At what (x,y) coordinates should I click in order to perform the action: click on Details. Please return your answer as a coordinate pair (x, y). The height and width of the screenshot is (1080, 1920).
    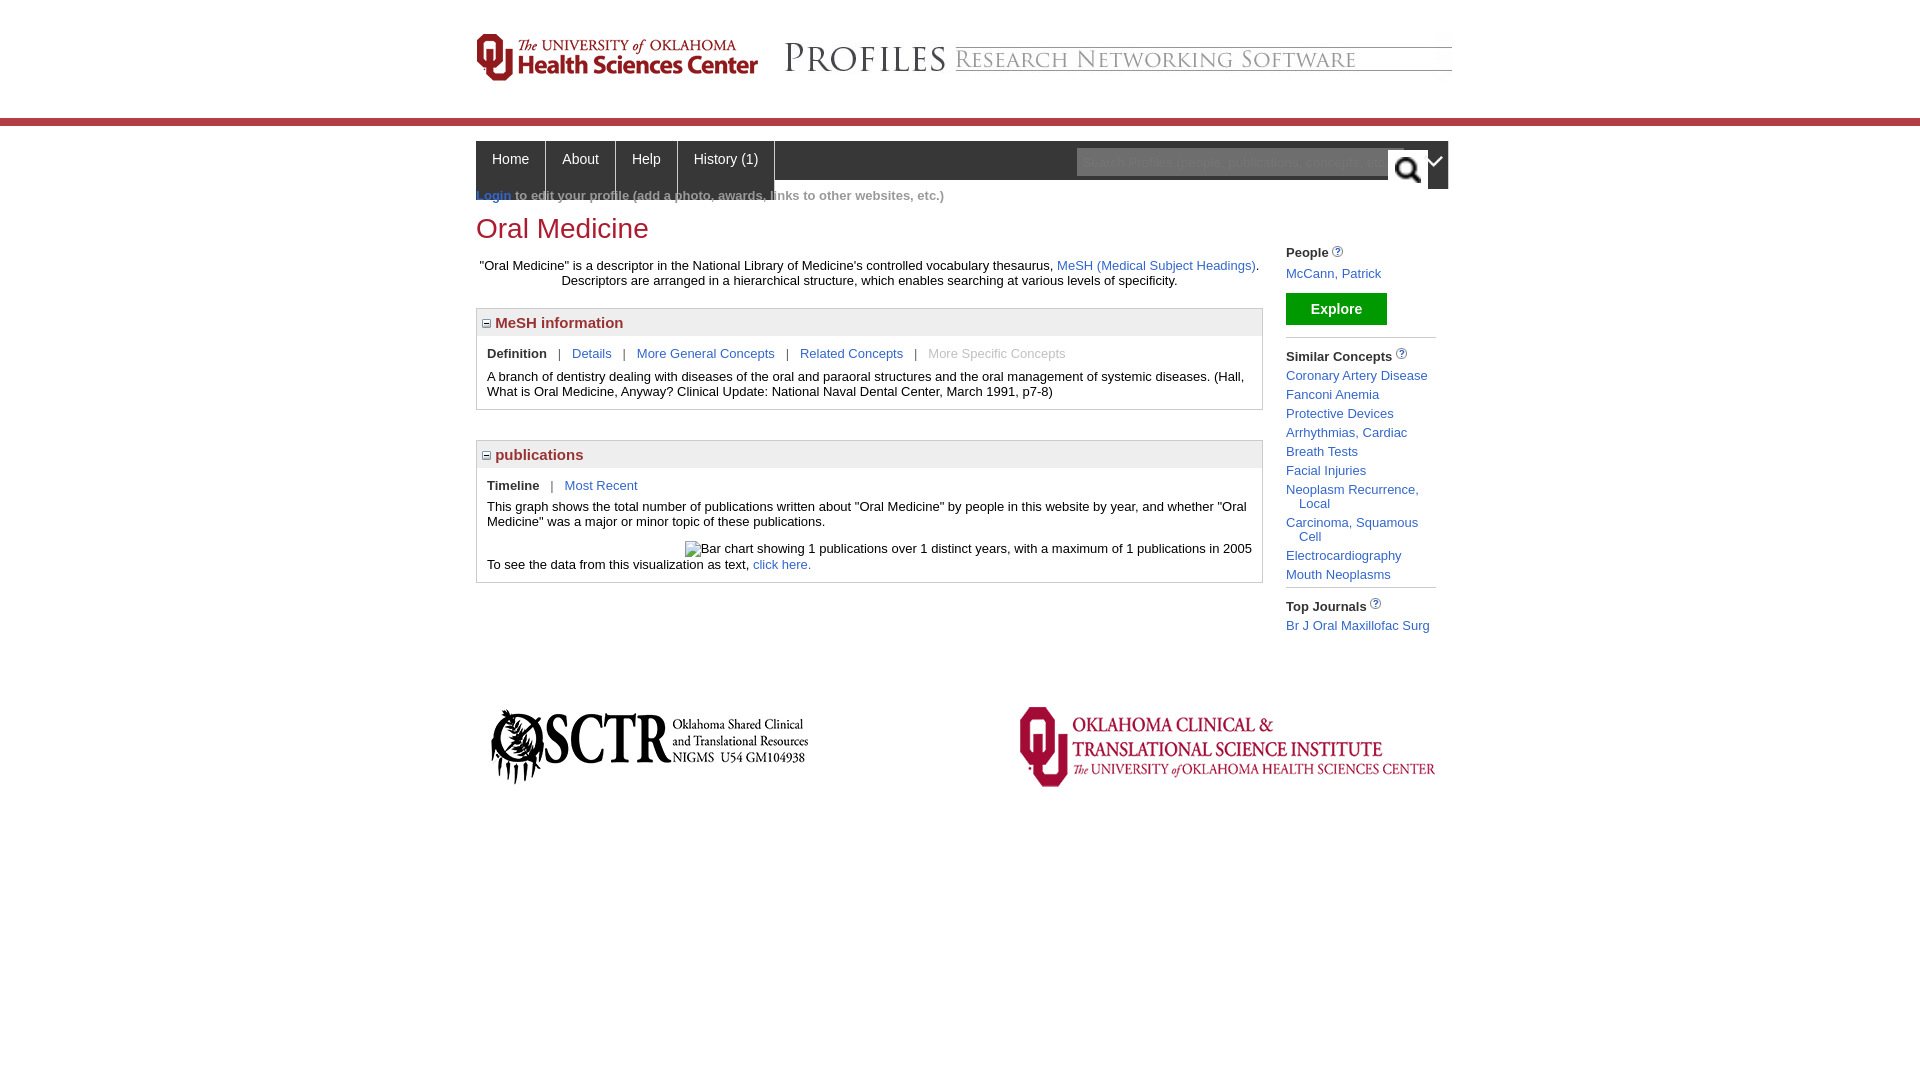
    Looking at the image, I should click on (592, 352).